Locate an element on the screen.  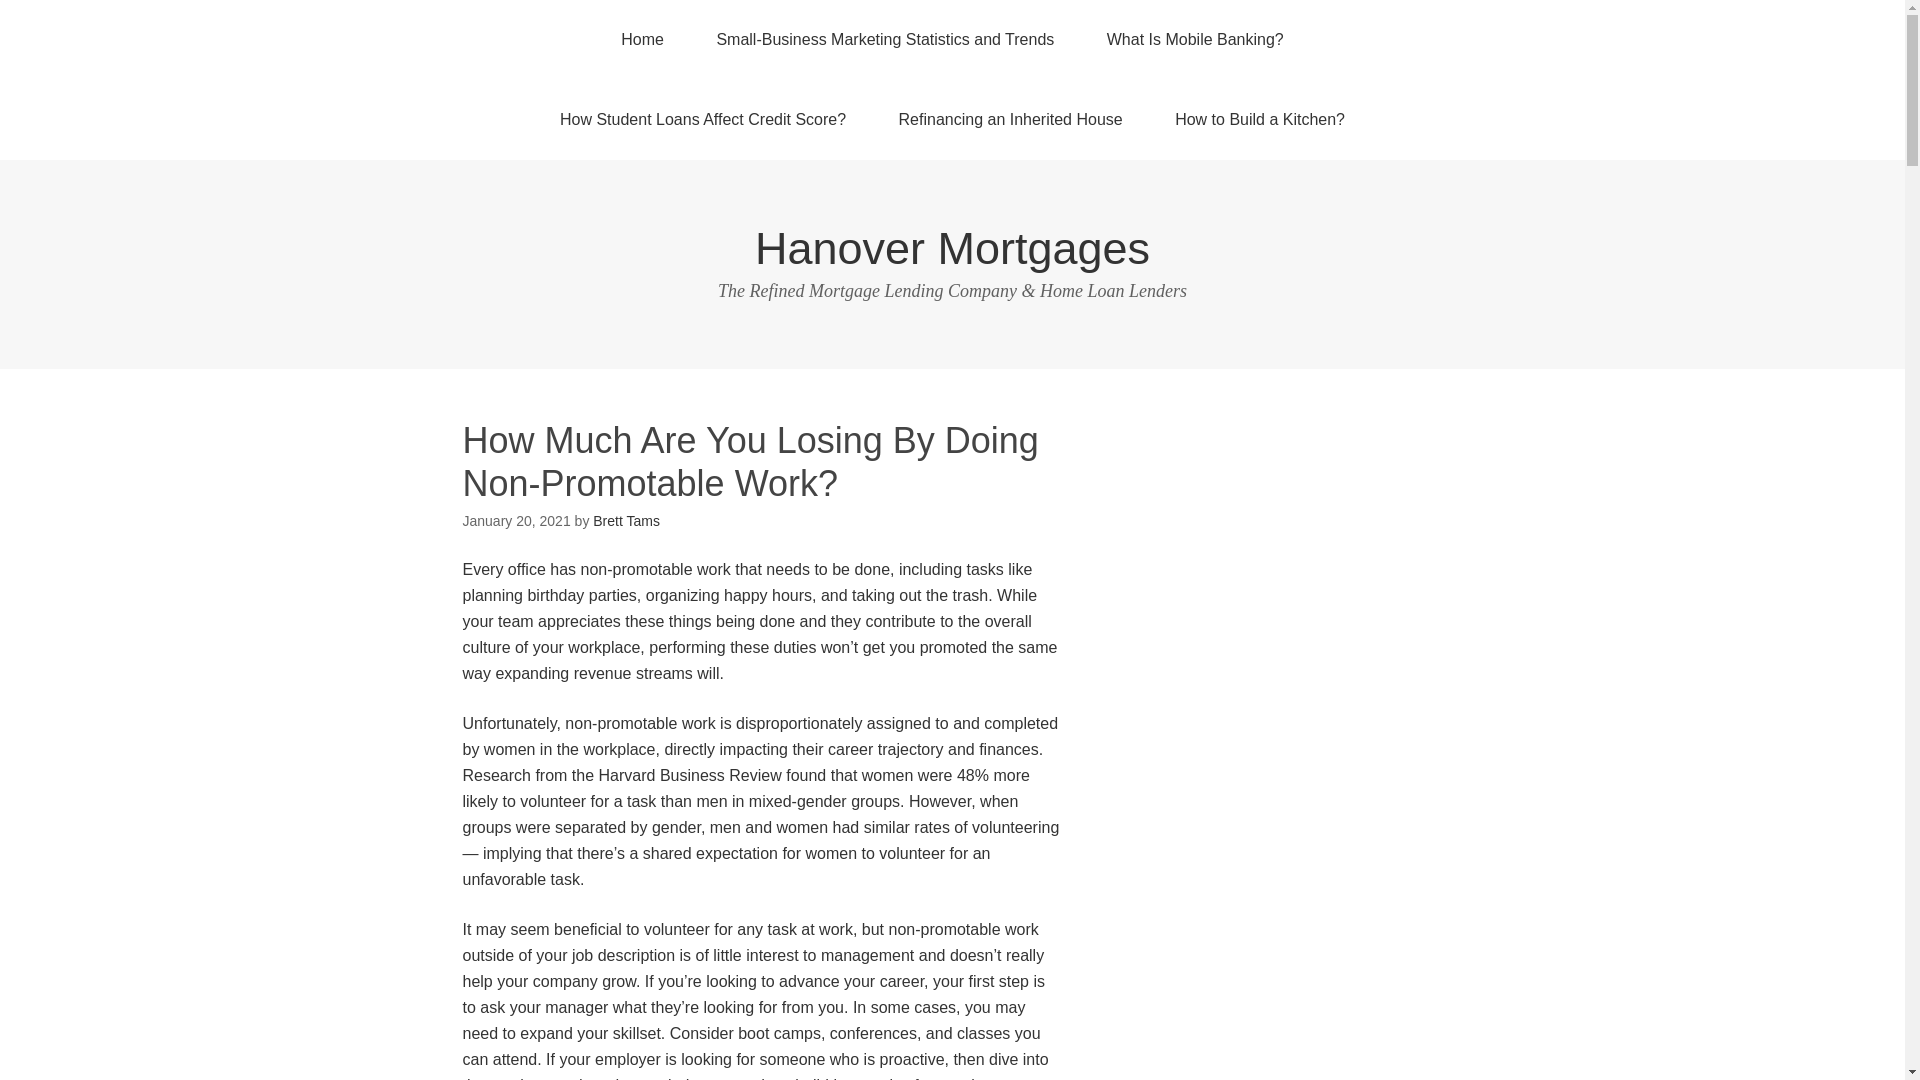
Brett Tams is located at coordinates (626, 521).